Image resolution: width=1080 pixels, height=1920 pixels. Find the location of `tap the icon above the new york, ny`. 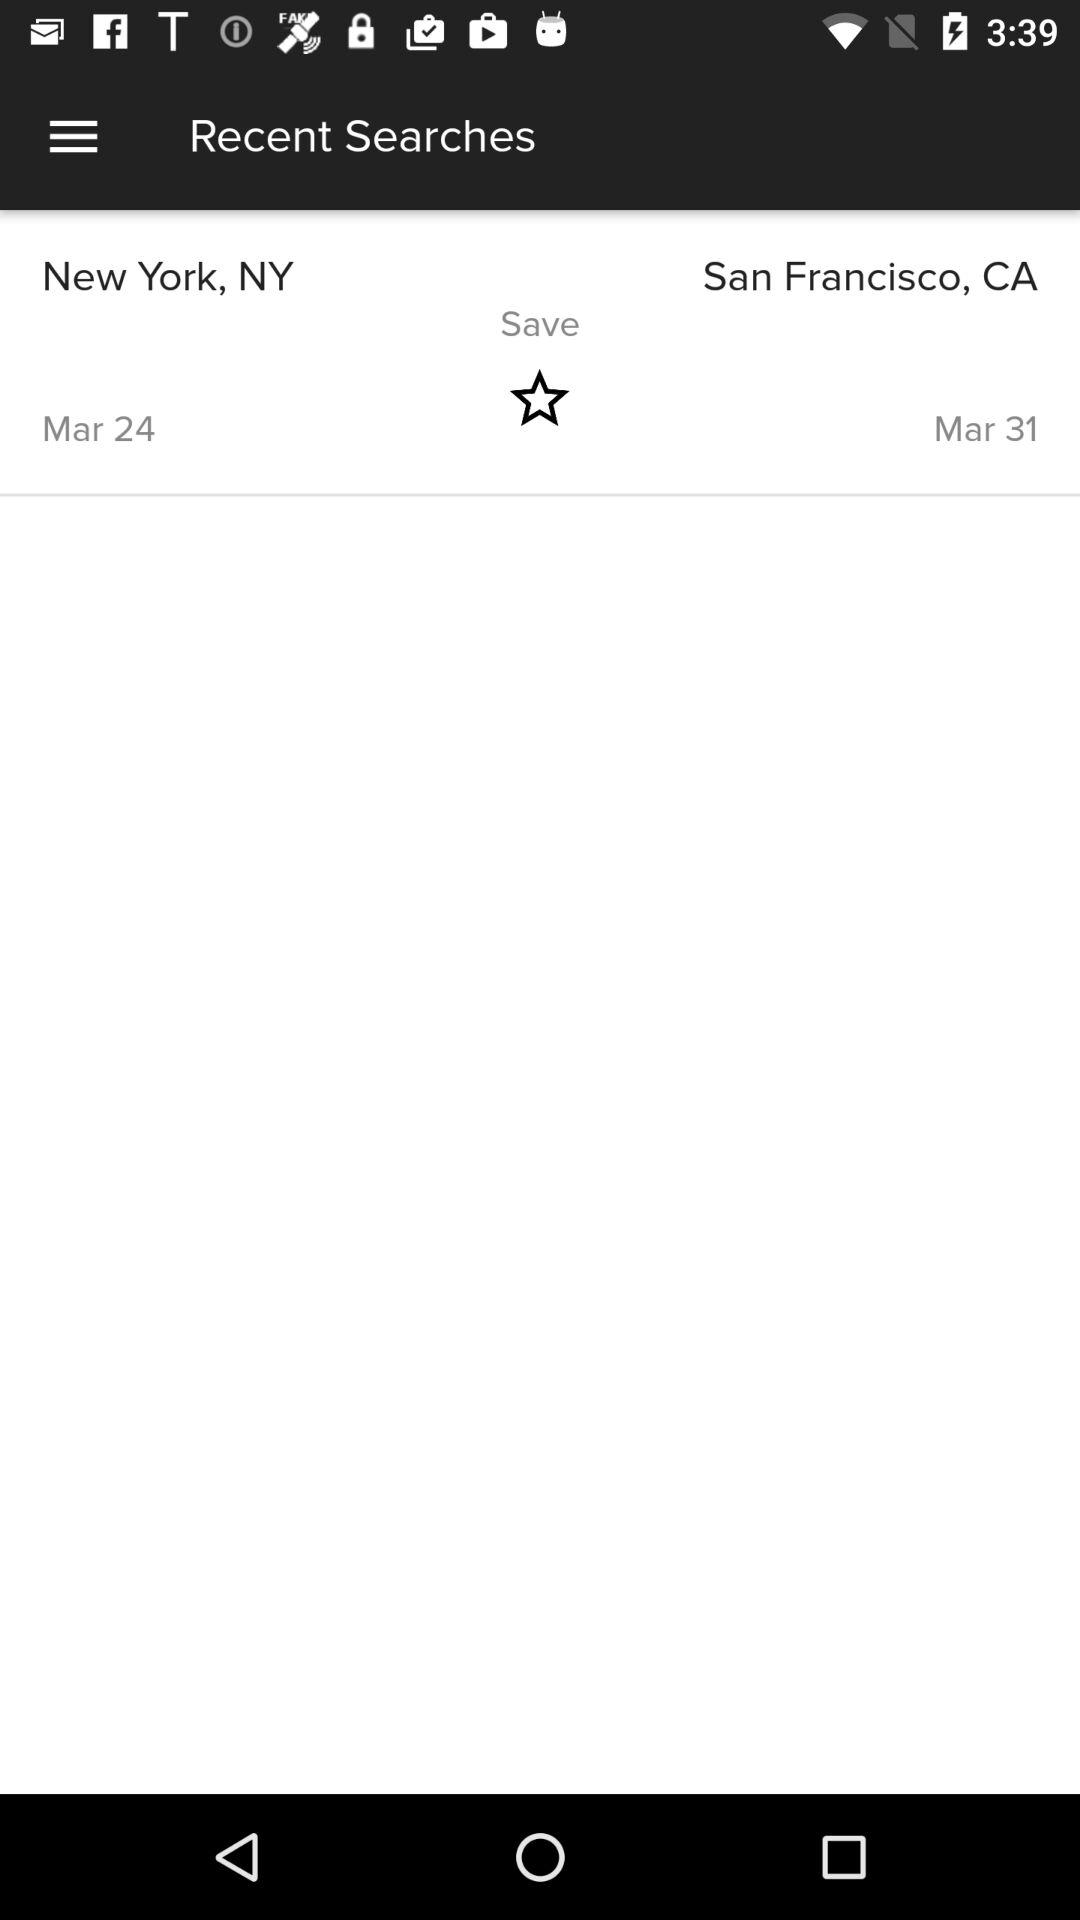

tap the icon above the new york, ny is located at coordinates (73, 136).